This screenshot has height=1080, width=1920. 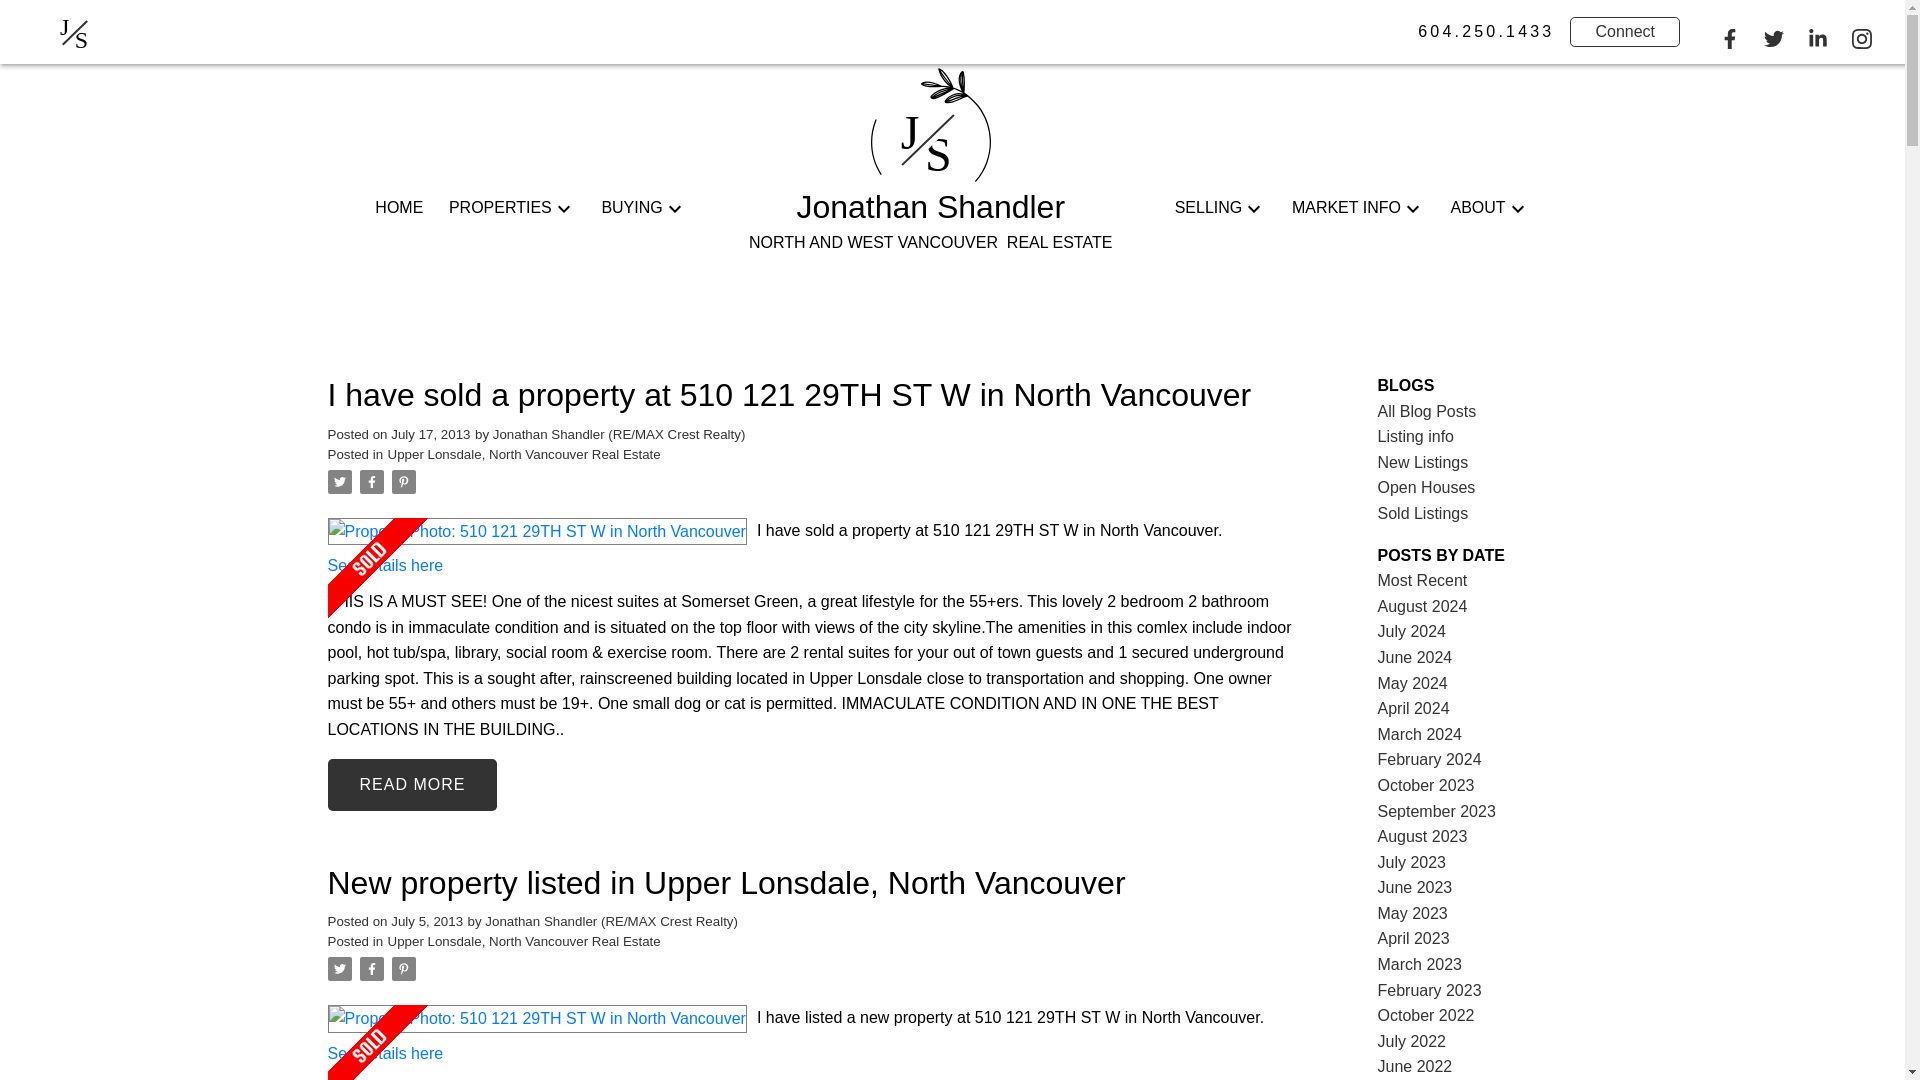 What do you see at coordinates (412, 785) in the screenshot?
I see `READ` at bounding box center [412, 785].